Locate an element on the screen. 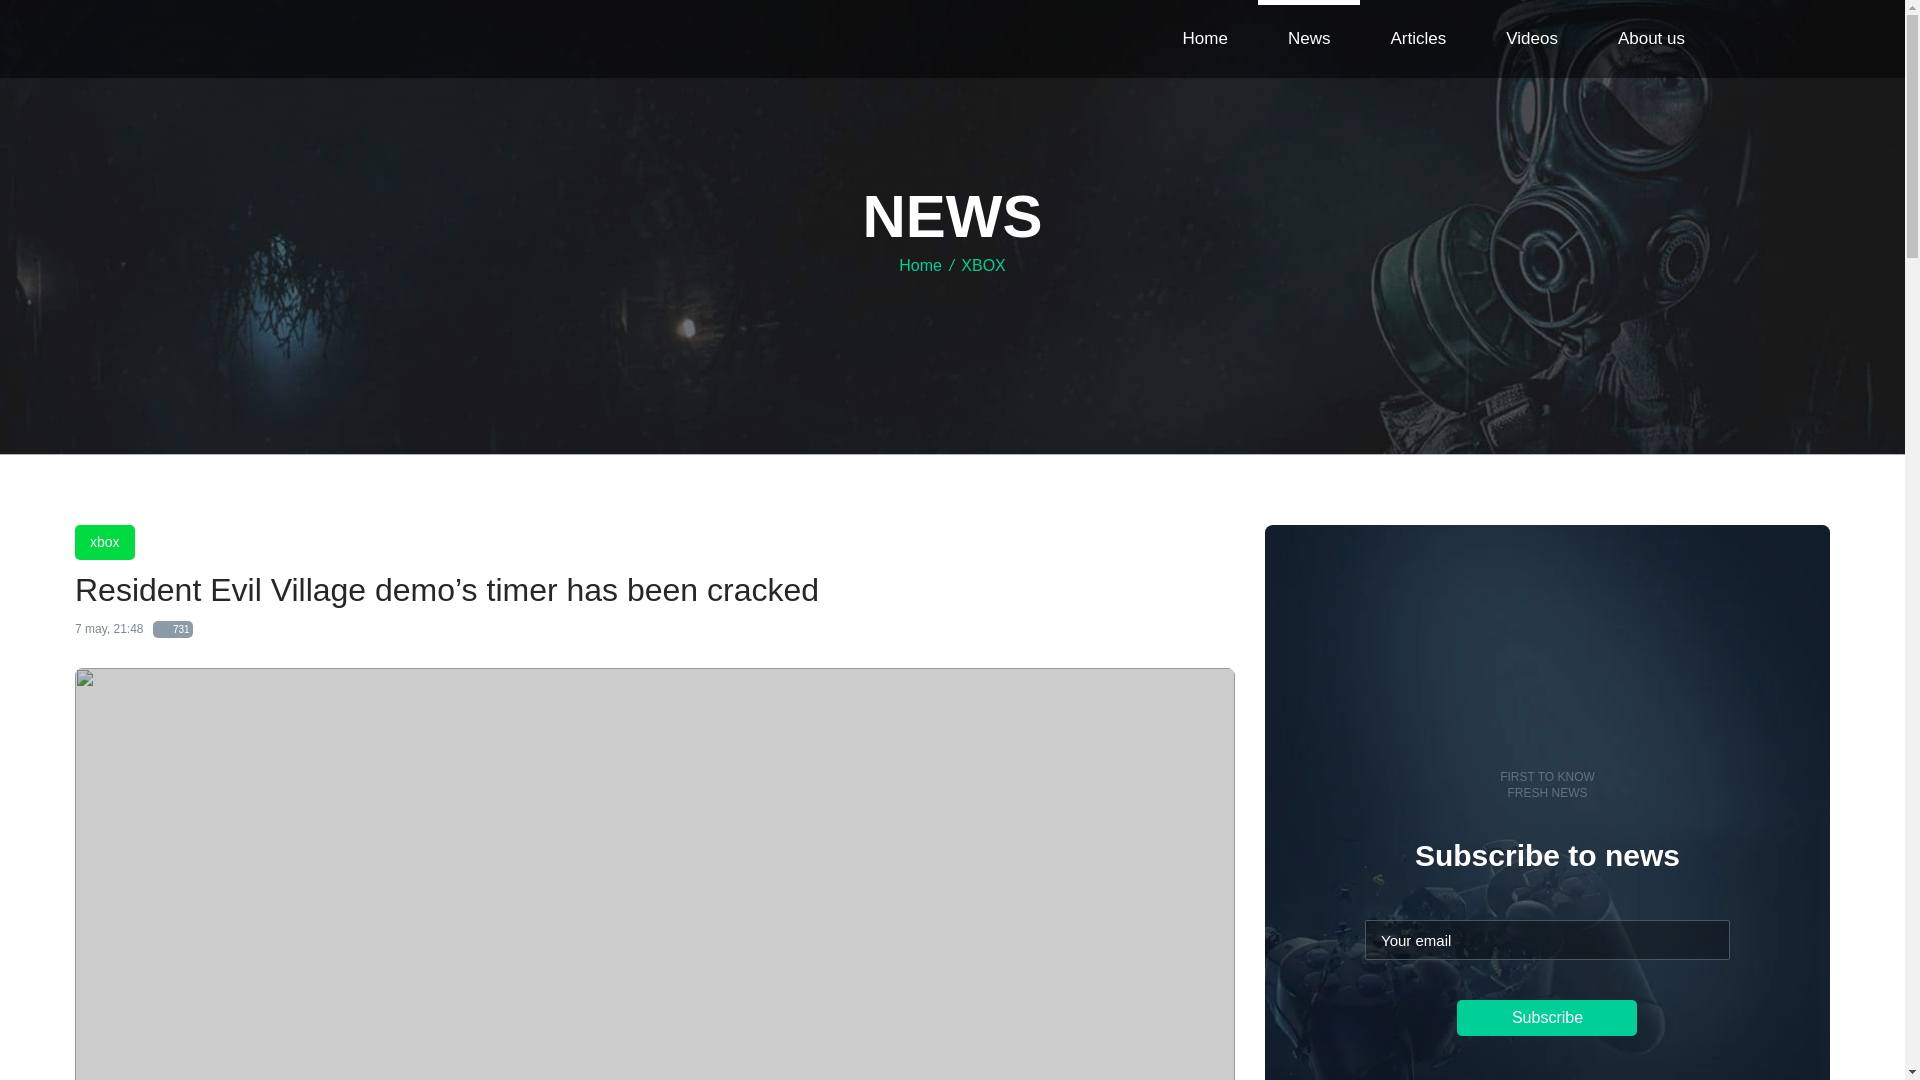  xbox is located at coordinates (104, 542).